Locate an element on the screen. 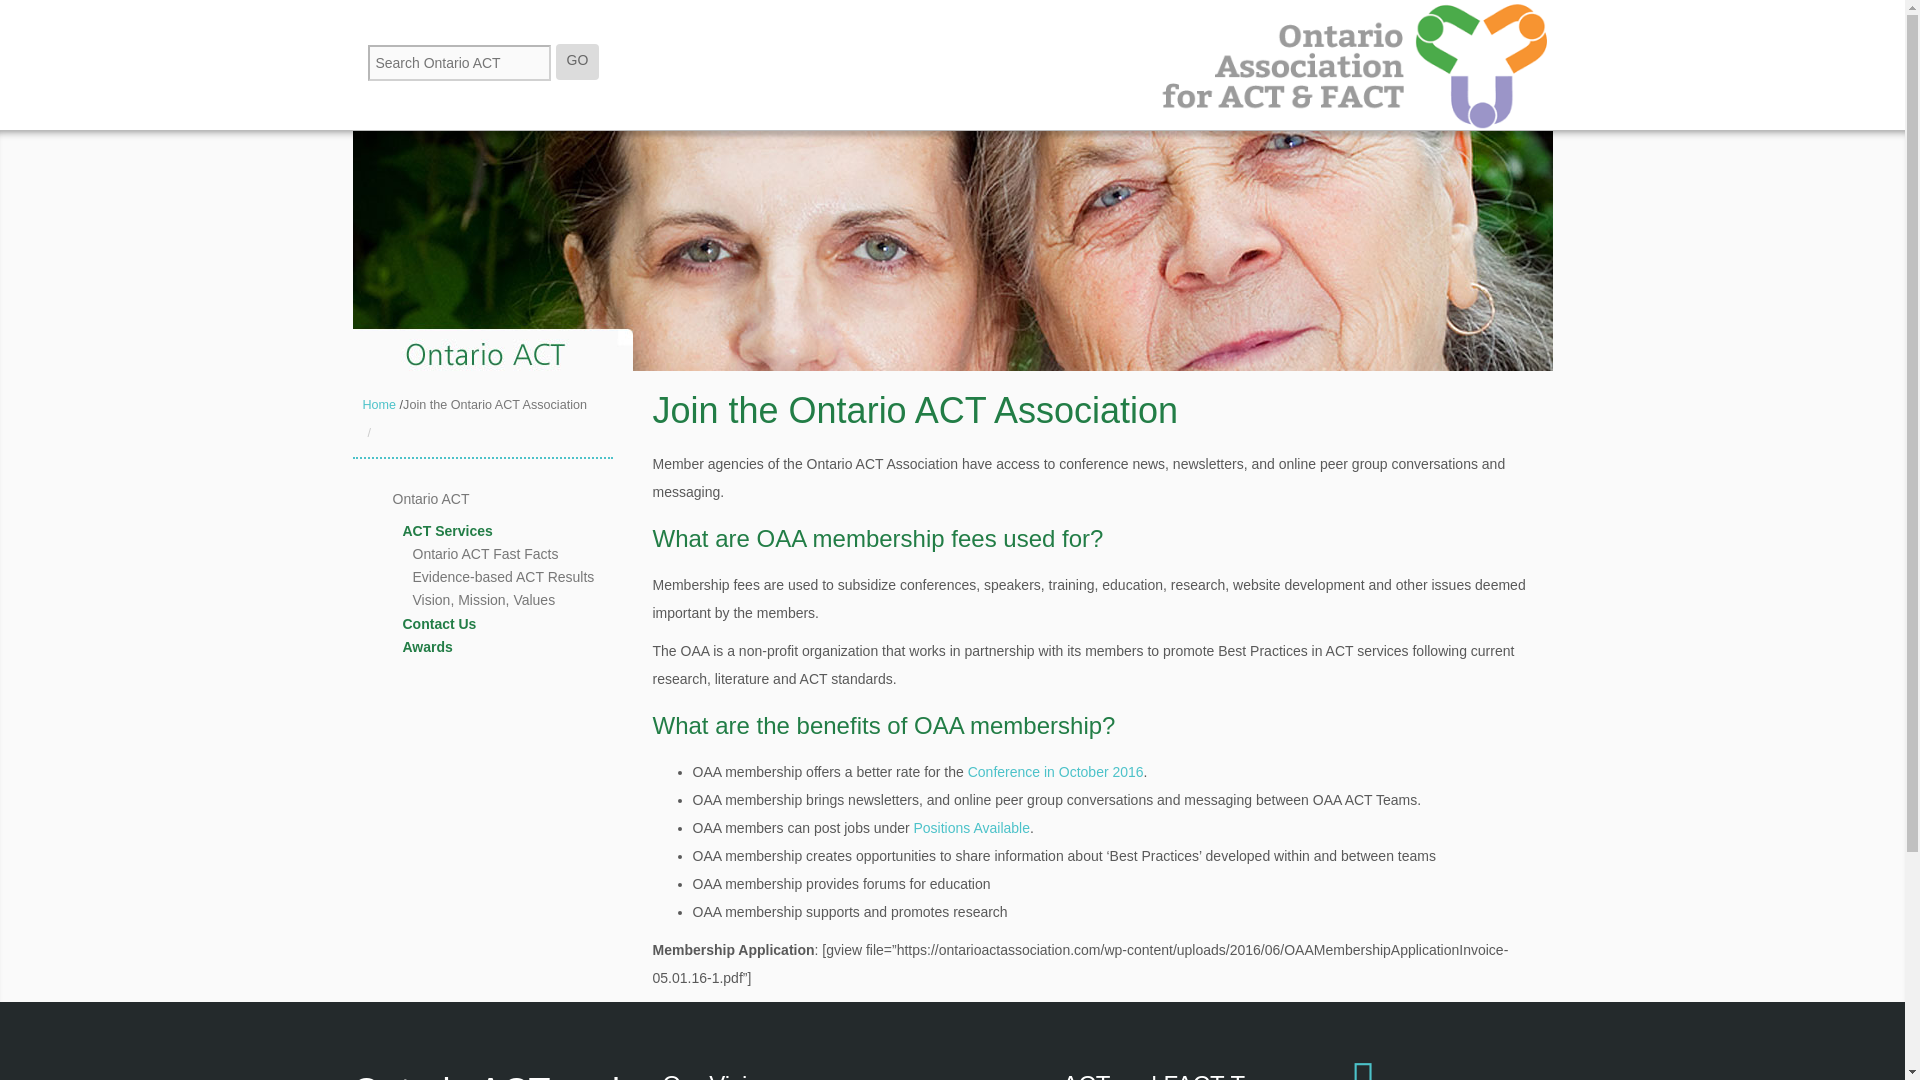  Conference in October 2016 is located at coordinates (1056, 771).